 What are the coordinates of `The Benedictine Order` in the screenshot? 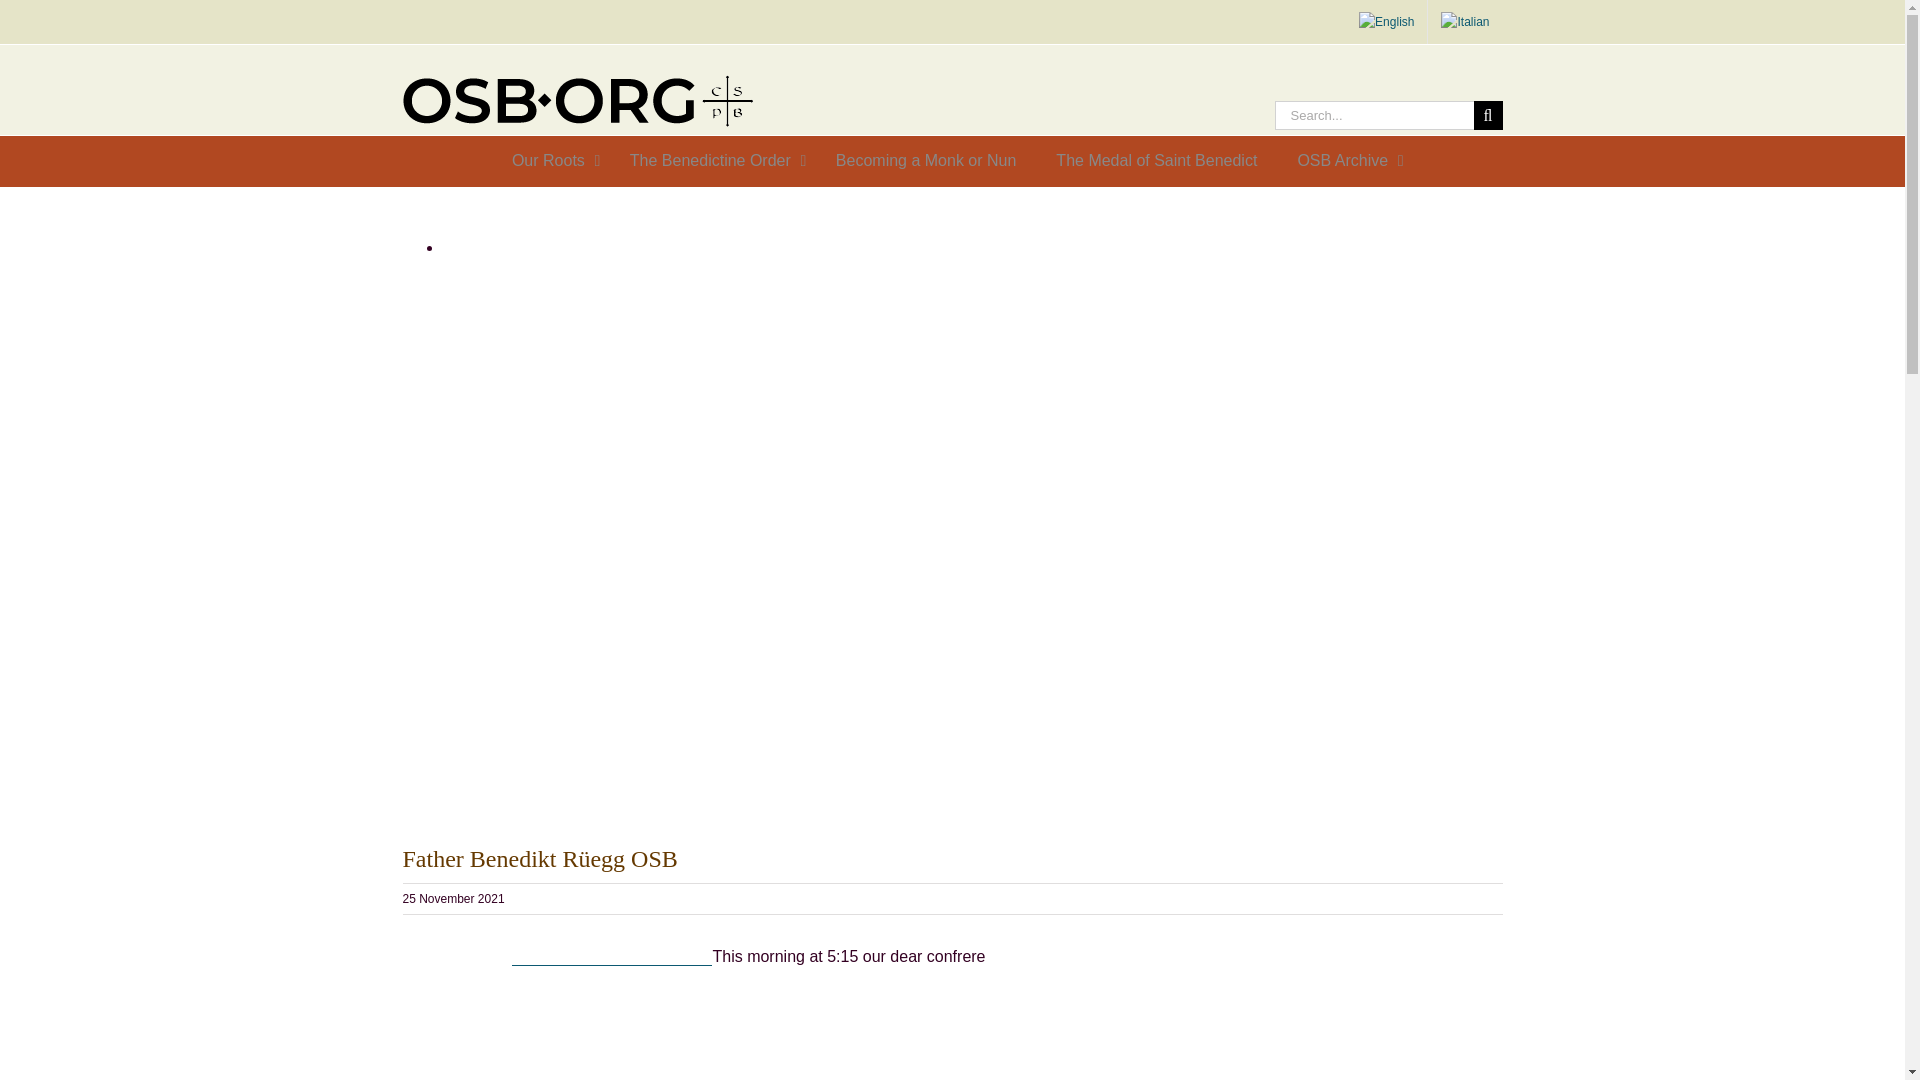 It's located at (713, 161).